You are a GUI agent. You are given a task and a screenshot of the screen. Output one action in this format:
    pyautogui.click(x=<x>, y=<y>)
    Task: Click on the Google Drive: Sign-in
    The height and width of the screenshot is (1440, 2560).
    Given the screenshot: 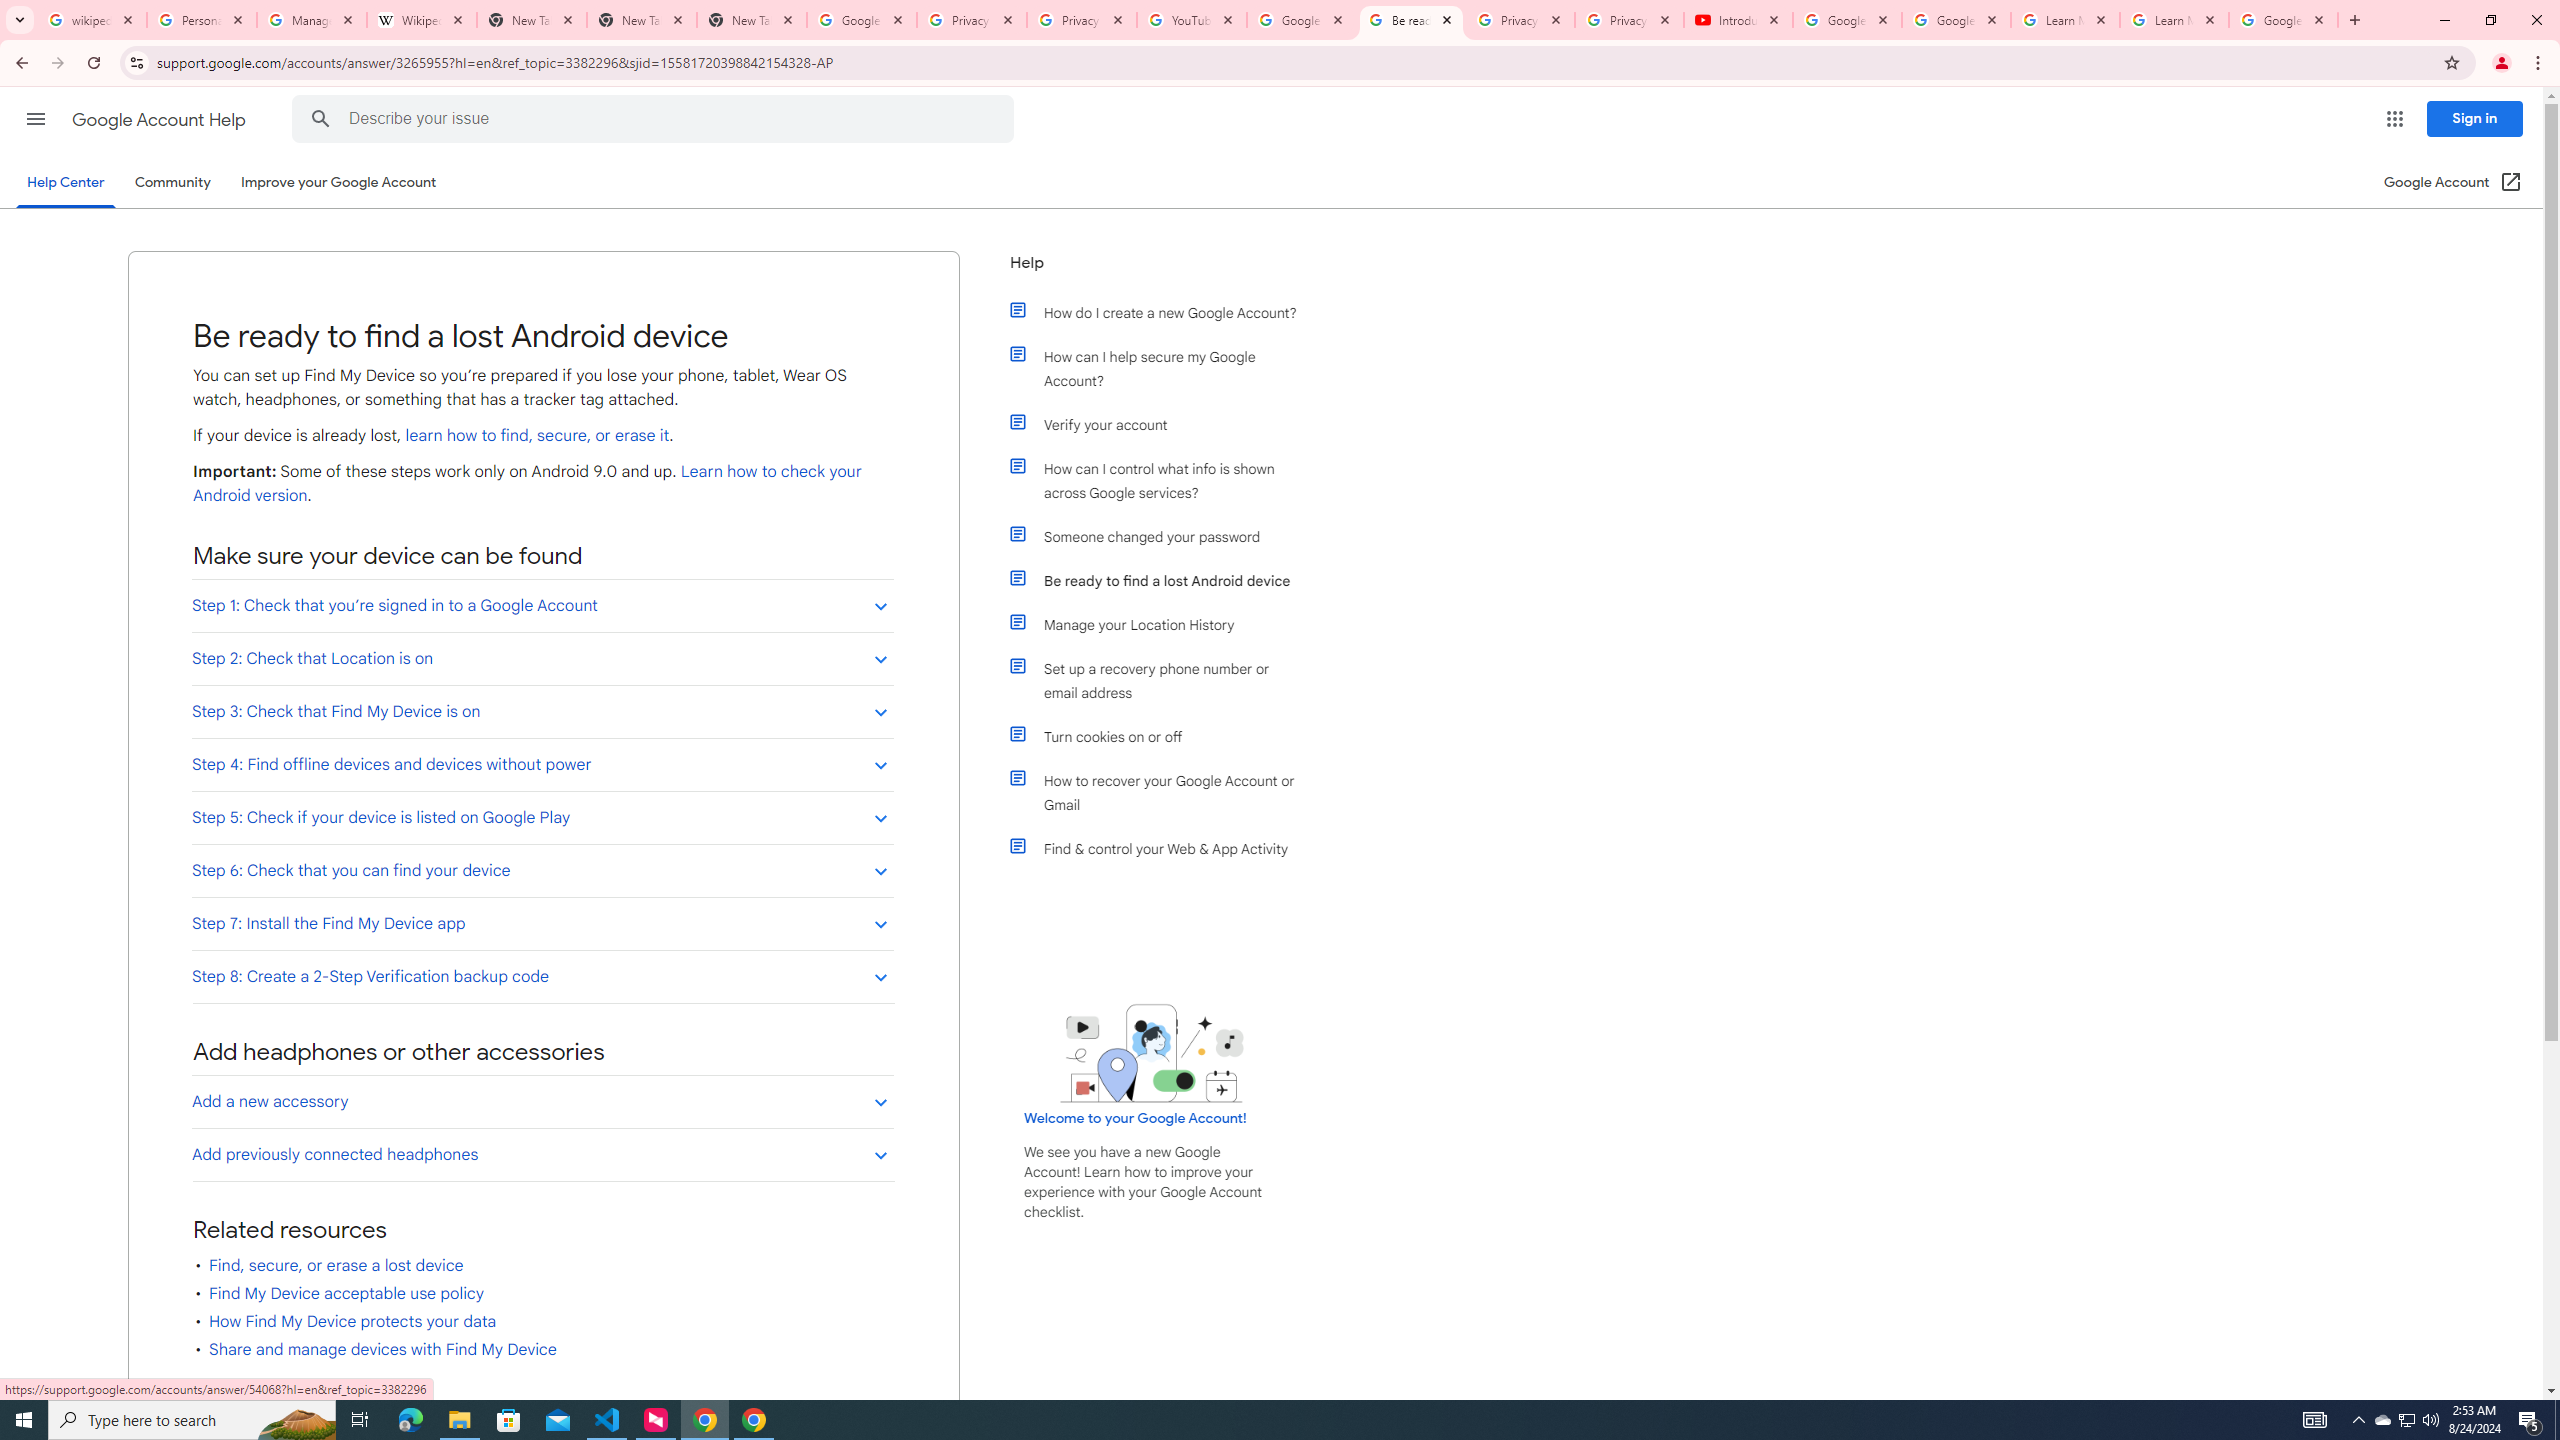 What is the action you would take?
    pyautogui.click(x=862, y=20)
    